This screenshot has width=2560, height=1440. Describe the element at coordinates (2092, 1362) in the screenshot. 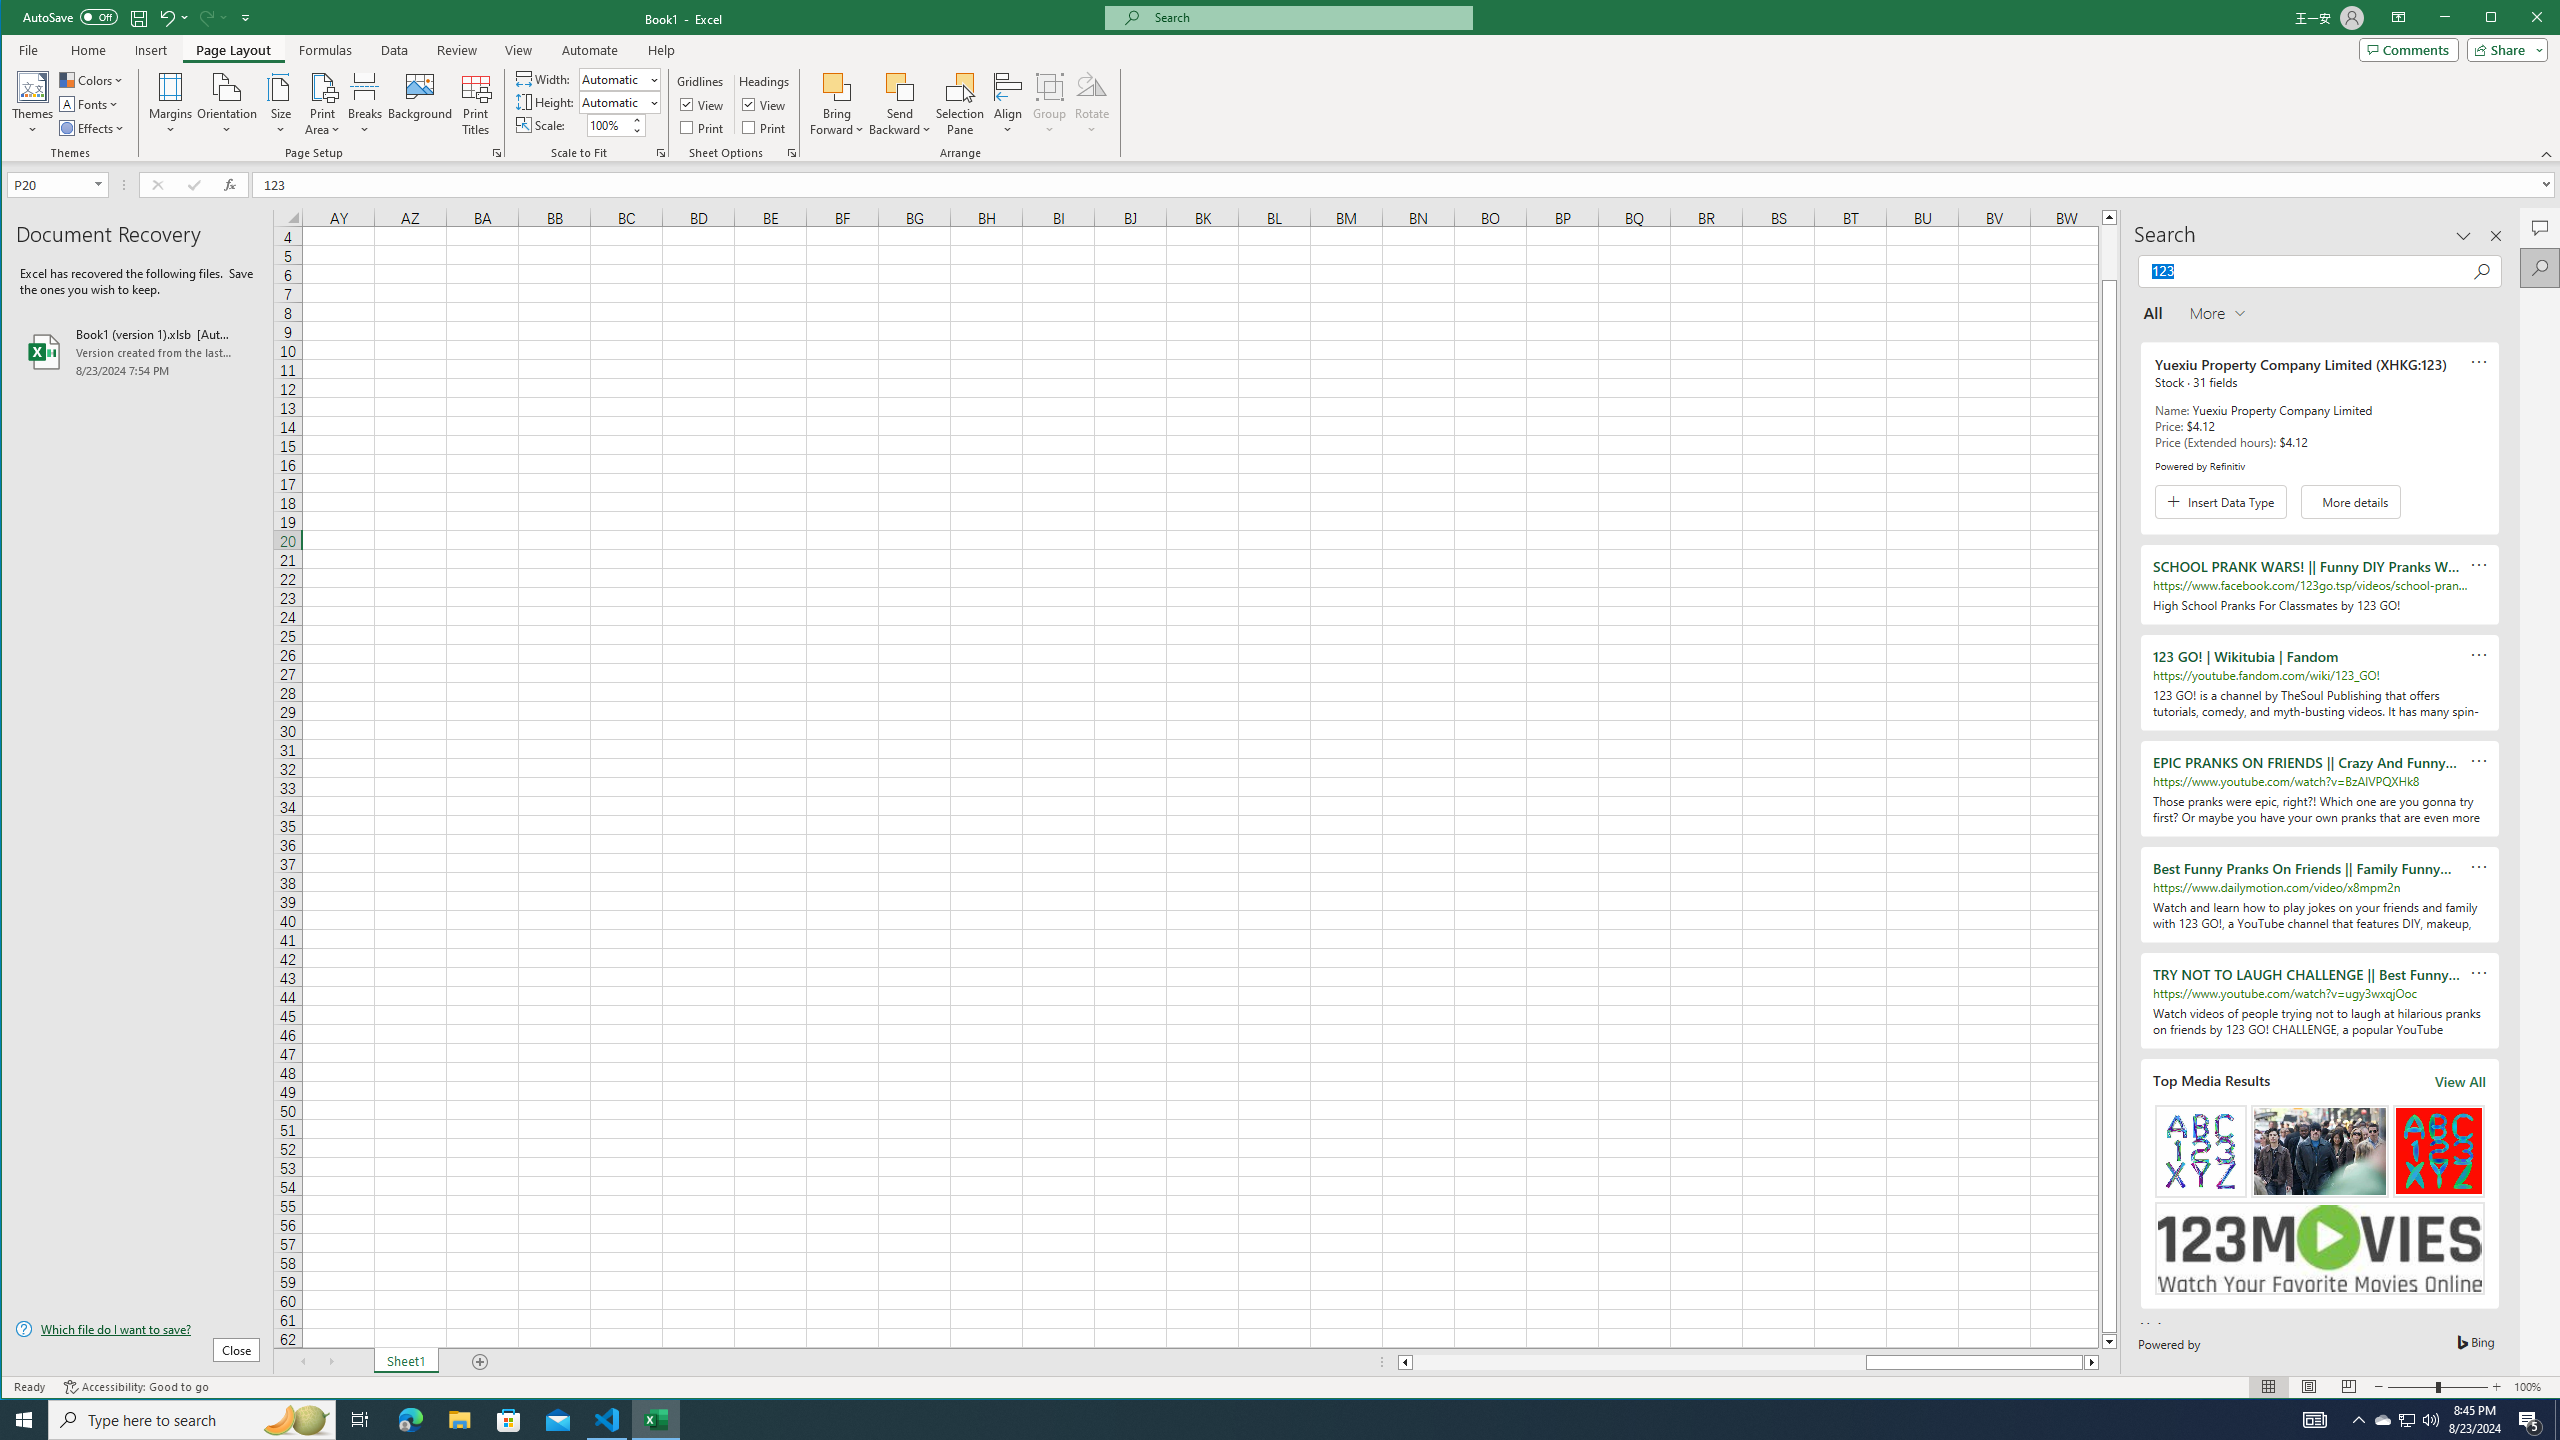

I see `Column right` at that location.